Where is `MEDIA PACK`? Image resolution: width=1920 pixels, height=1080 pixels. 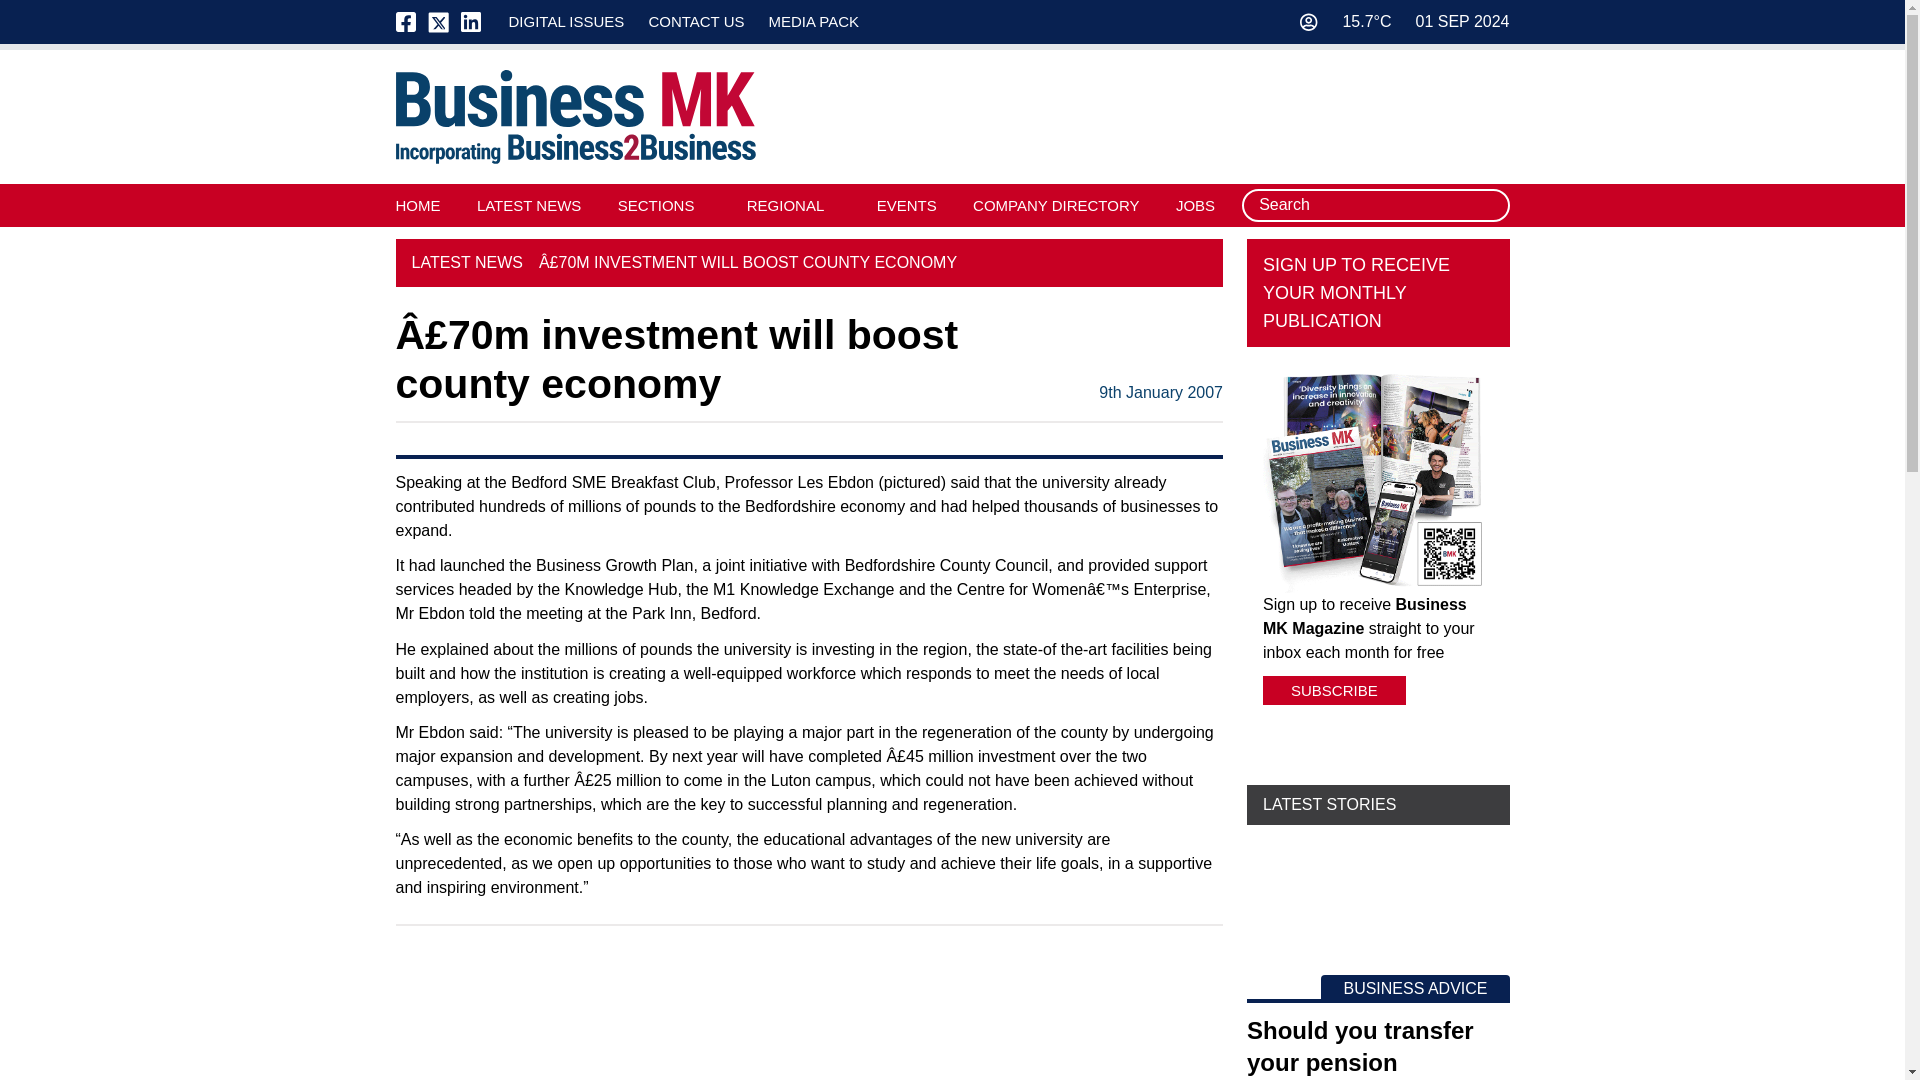 MEDIA PACK is located at coordinates (813, 21).